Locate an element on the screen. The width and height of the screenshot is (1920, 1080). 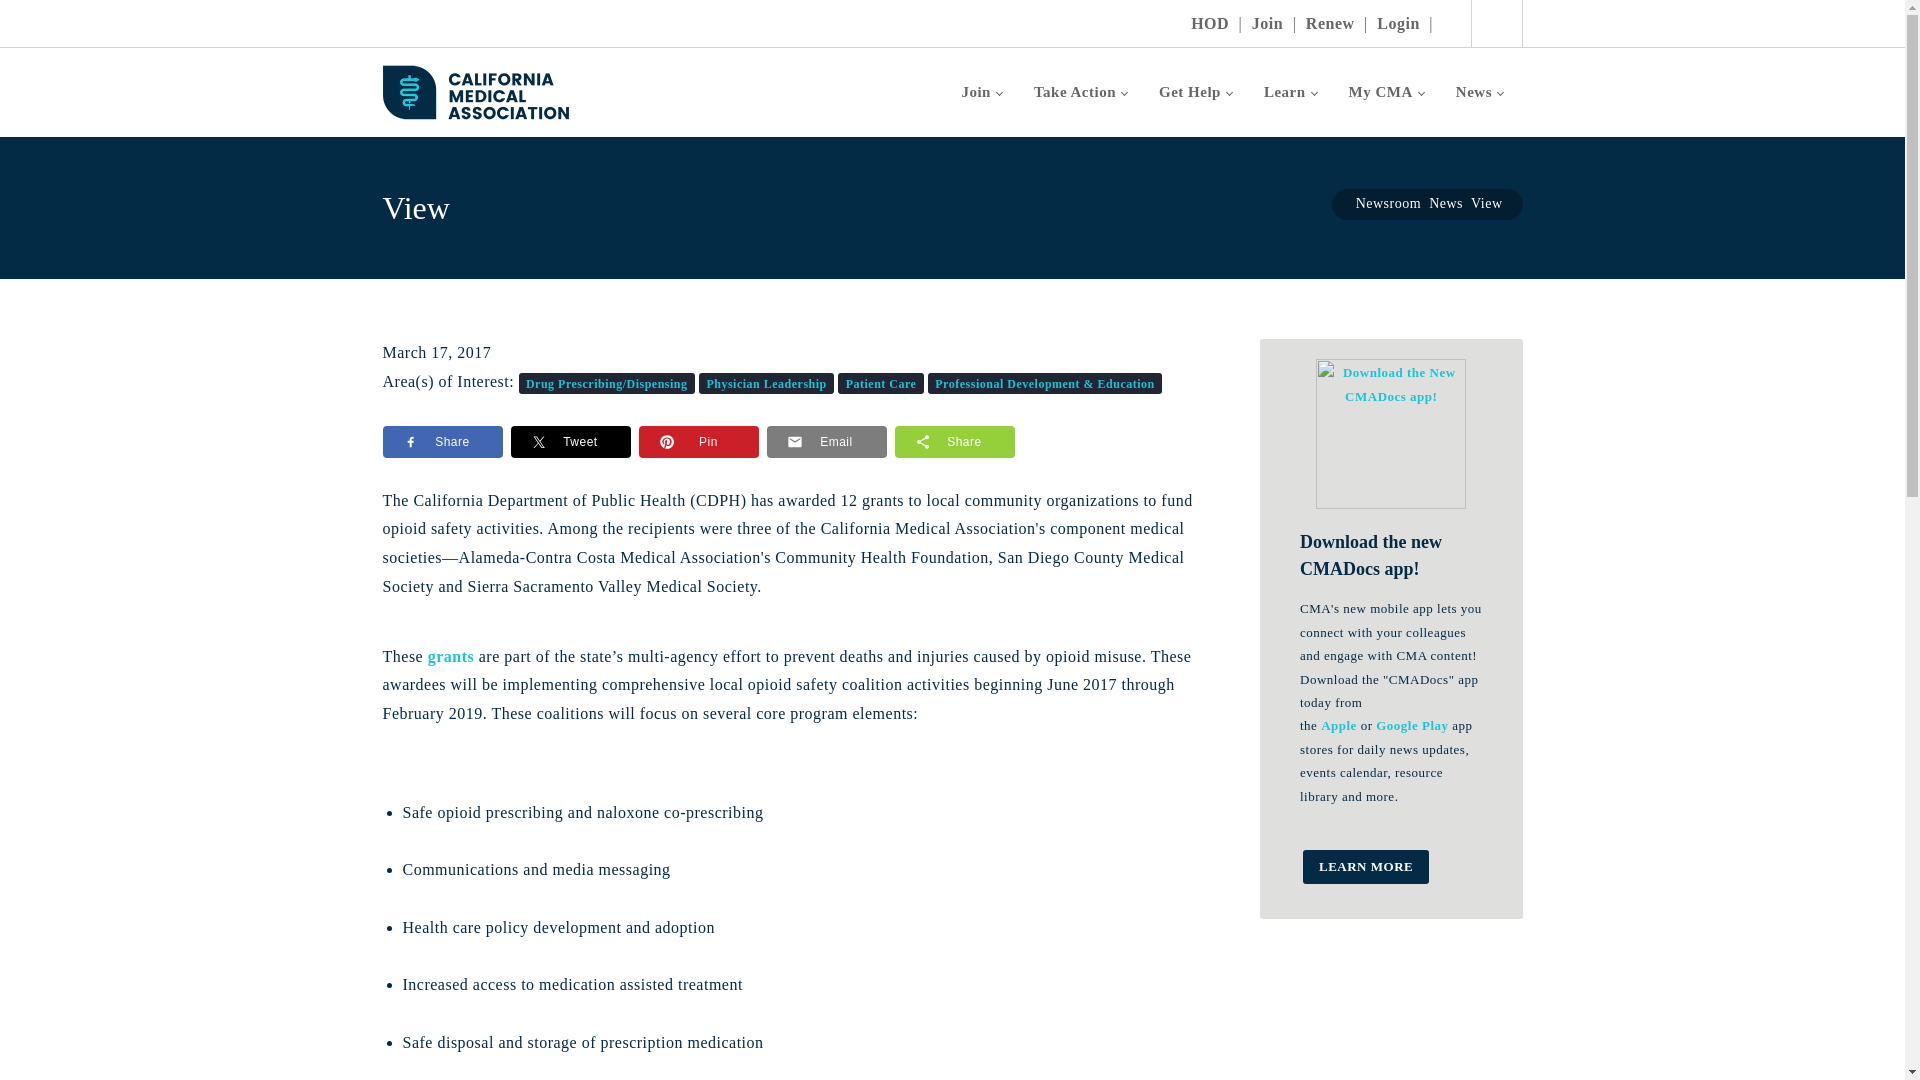
News is located at coordinates (1480, 92).